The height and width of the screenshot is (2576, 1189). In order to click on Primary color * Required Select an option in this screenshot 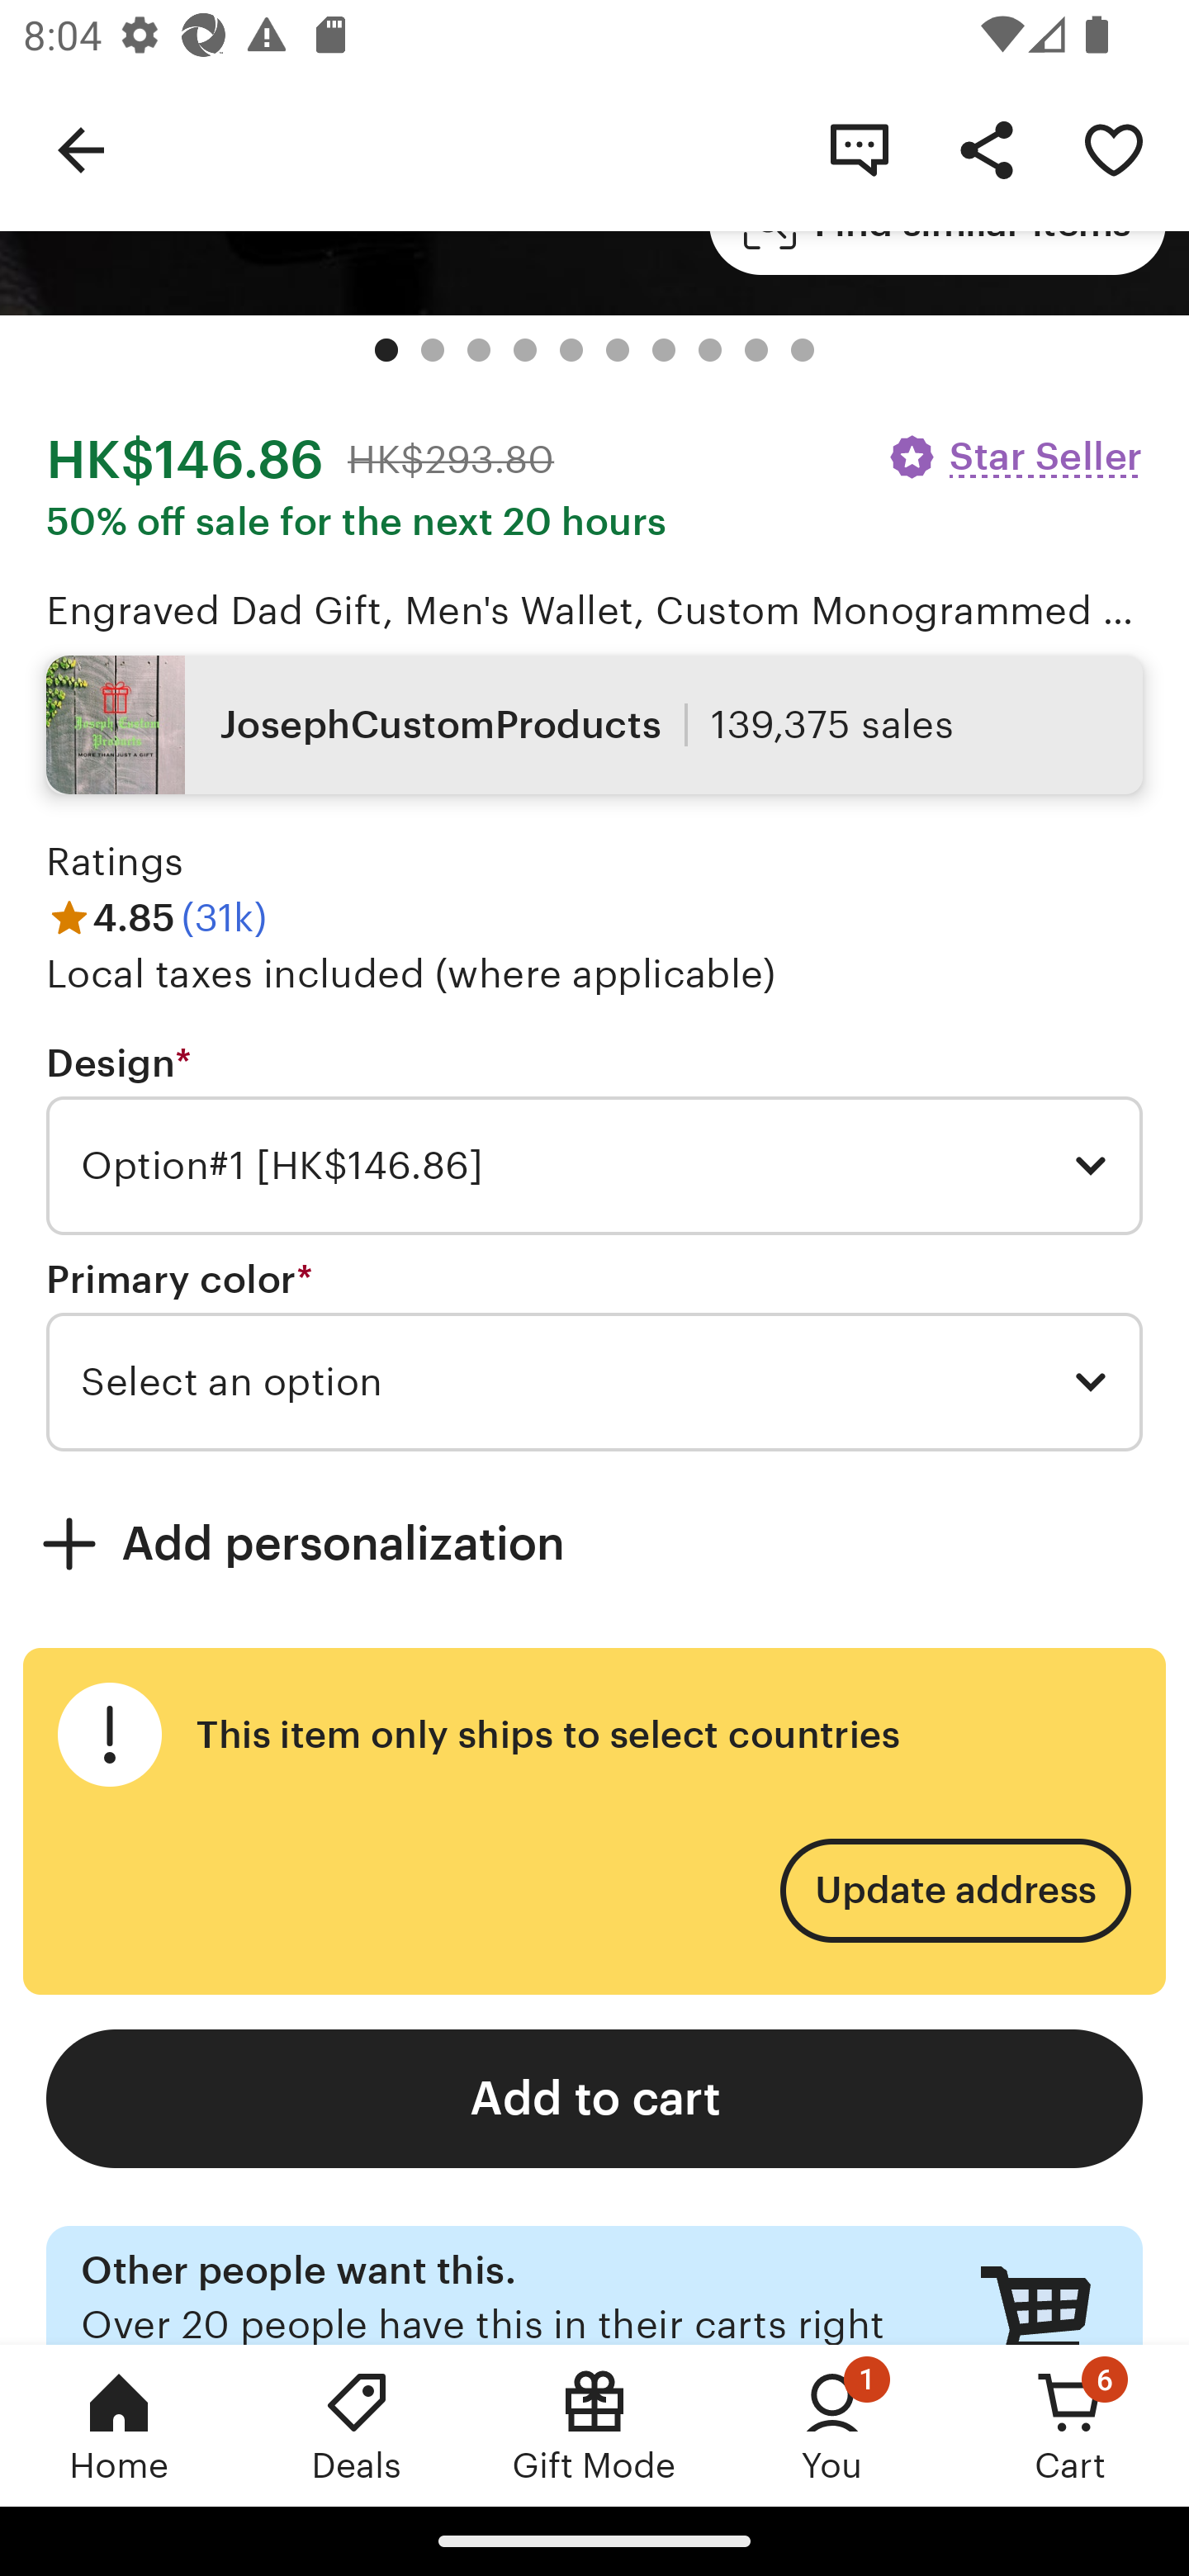, I will do `click(594, 1353)`.